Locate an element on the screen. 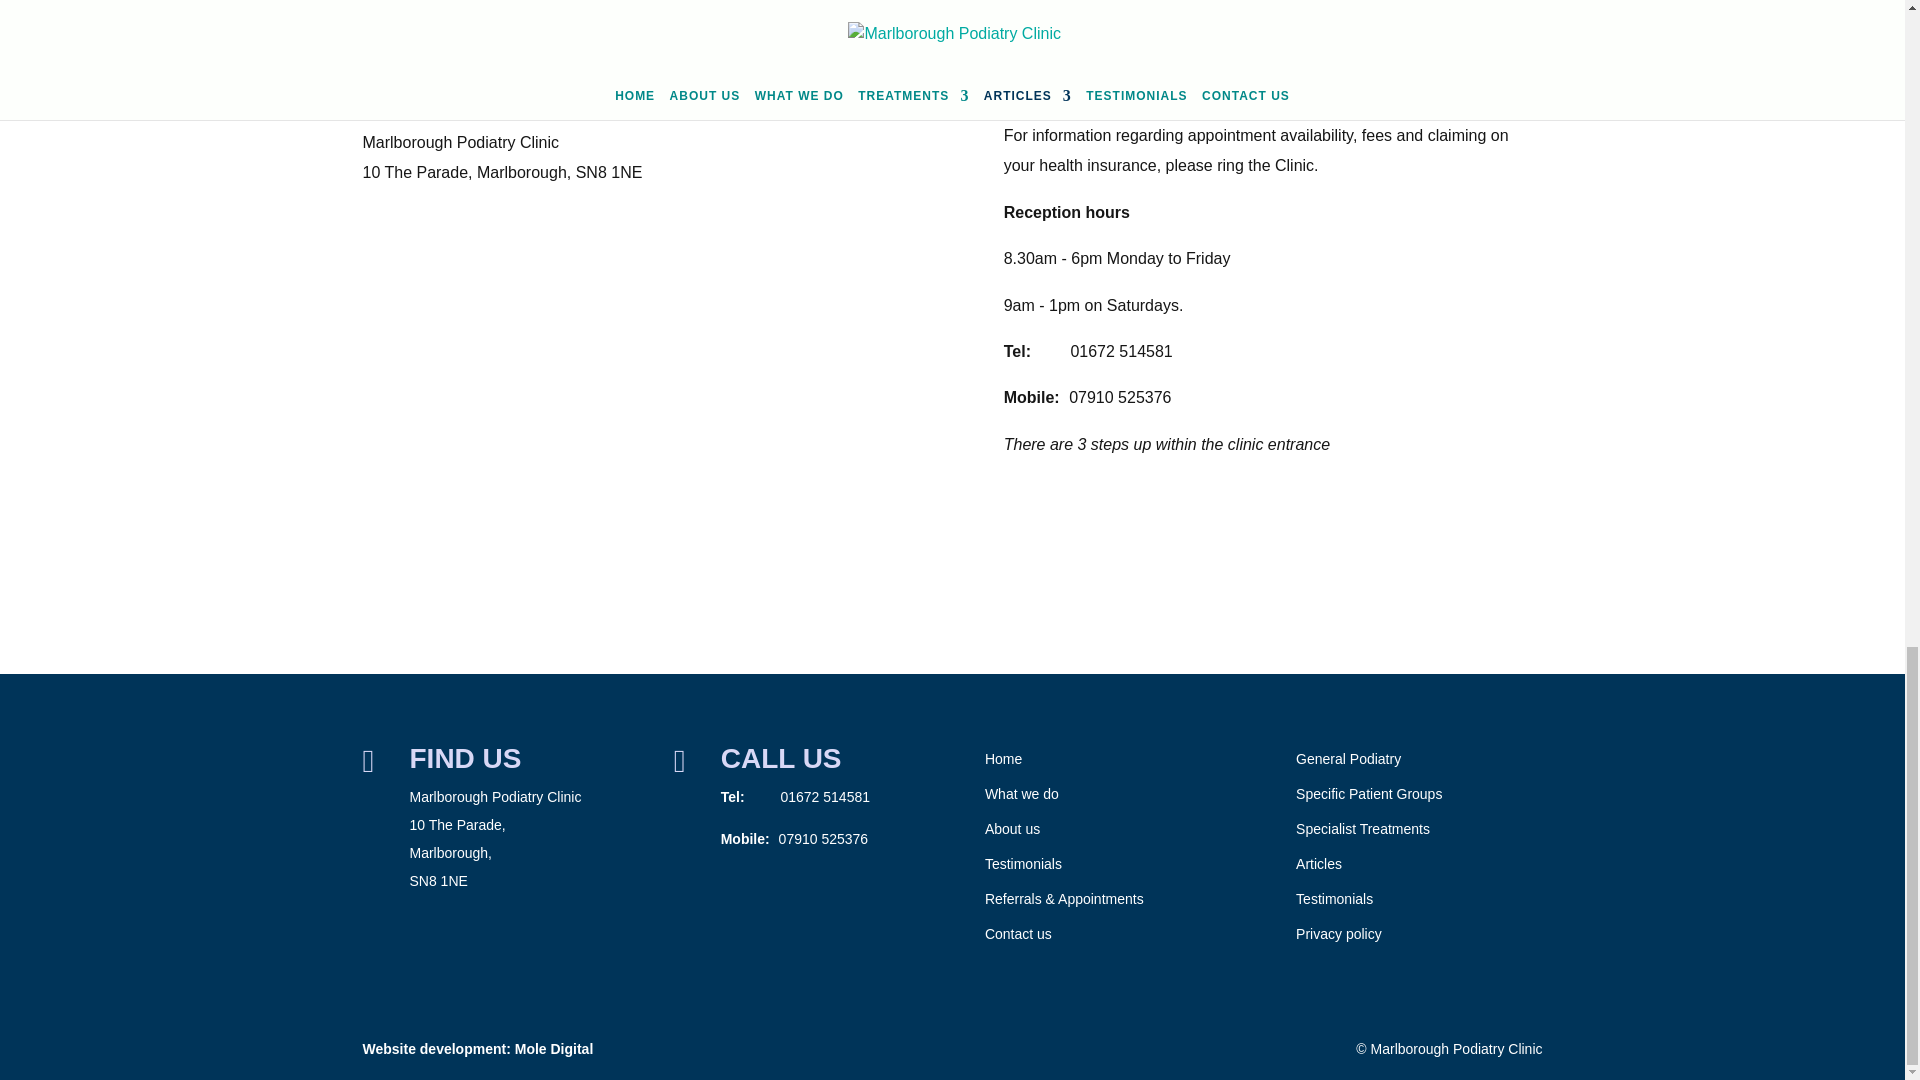  Specific Patient Groups is located at coordinates (1368, 794).